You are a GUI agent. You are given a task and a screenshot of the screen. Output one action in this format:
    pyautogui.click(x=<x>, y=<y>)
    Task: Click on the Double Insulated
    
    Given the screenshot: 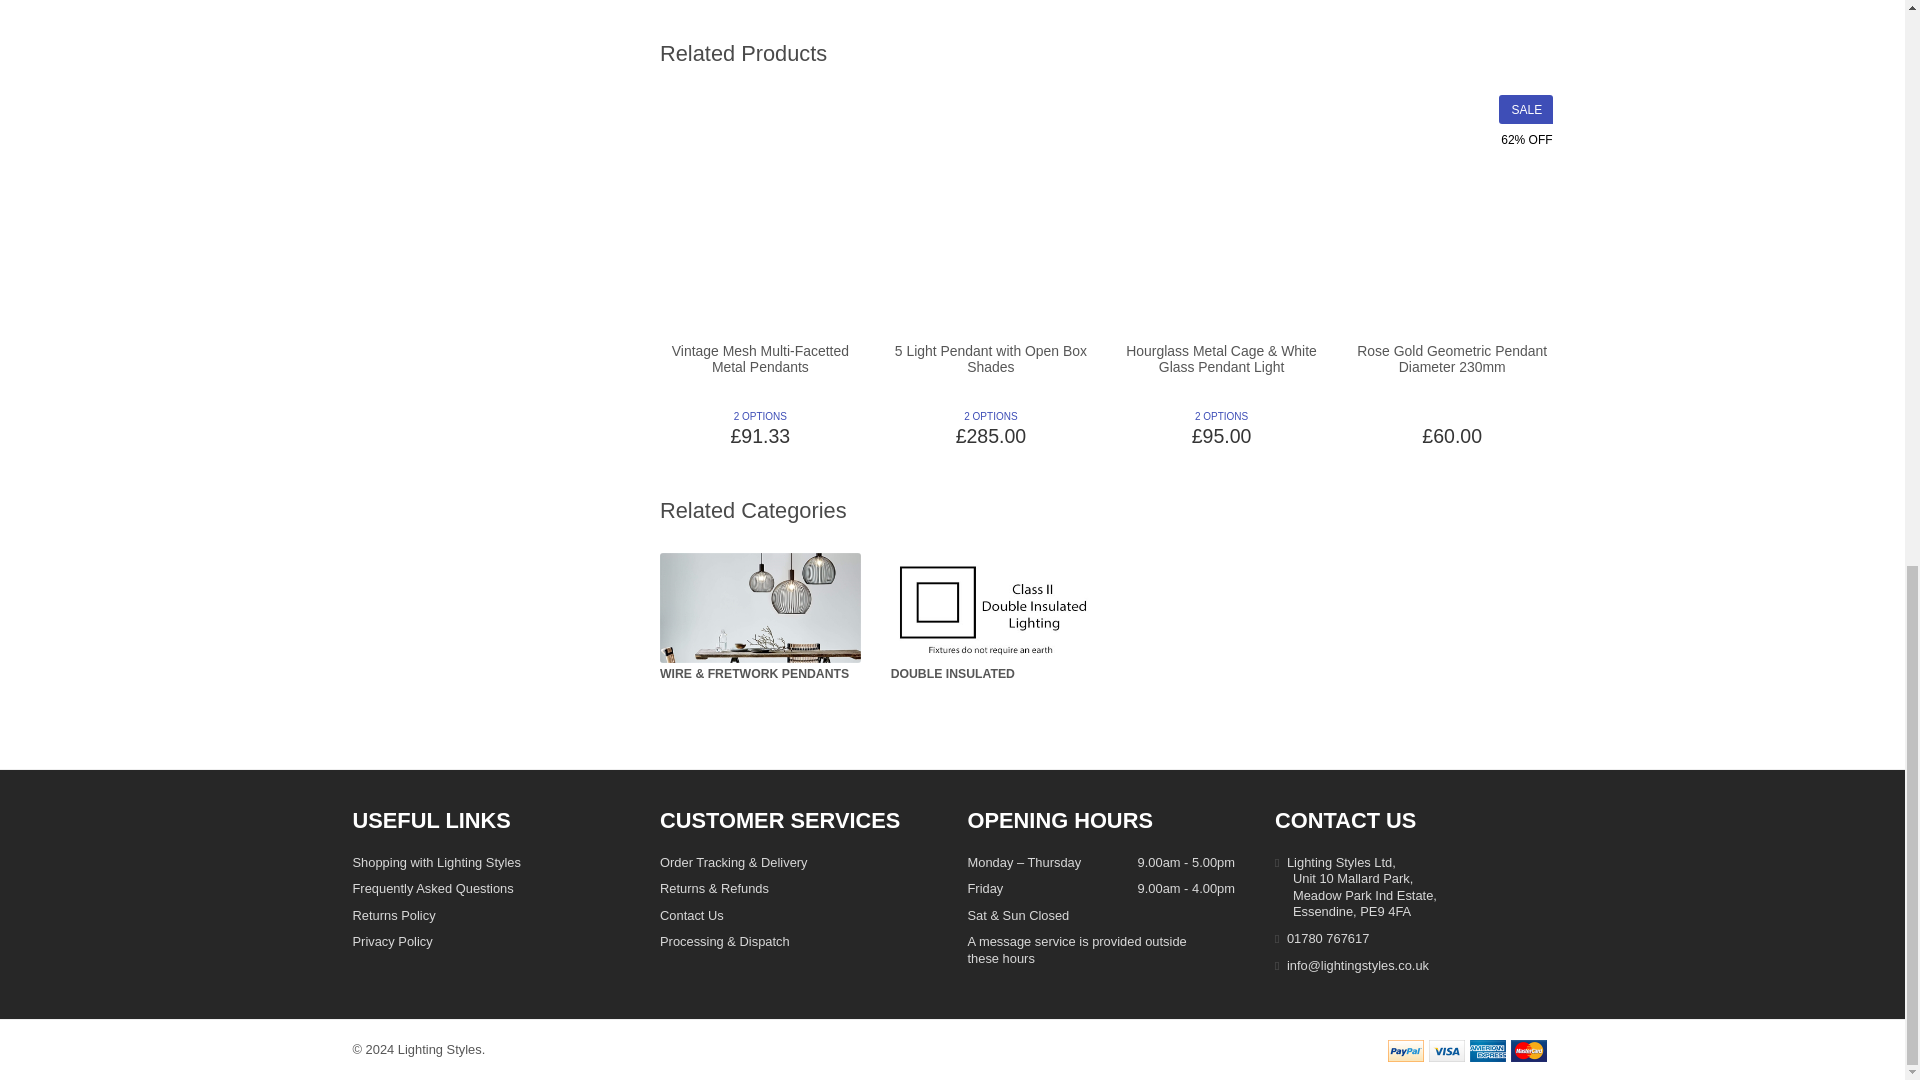 What is the action you would take?
    pyautogui.click(x=991, y=608)
    